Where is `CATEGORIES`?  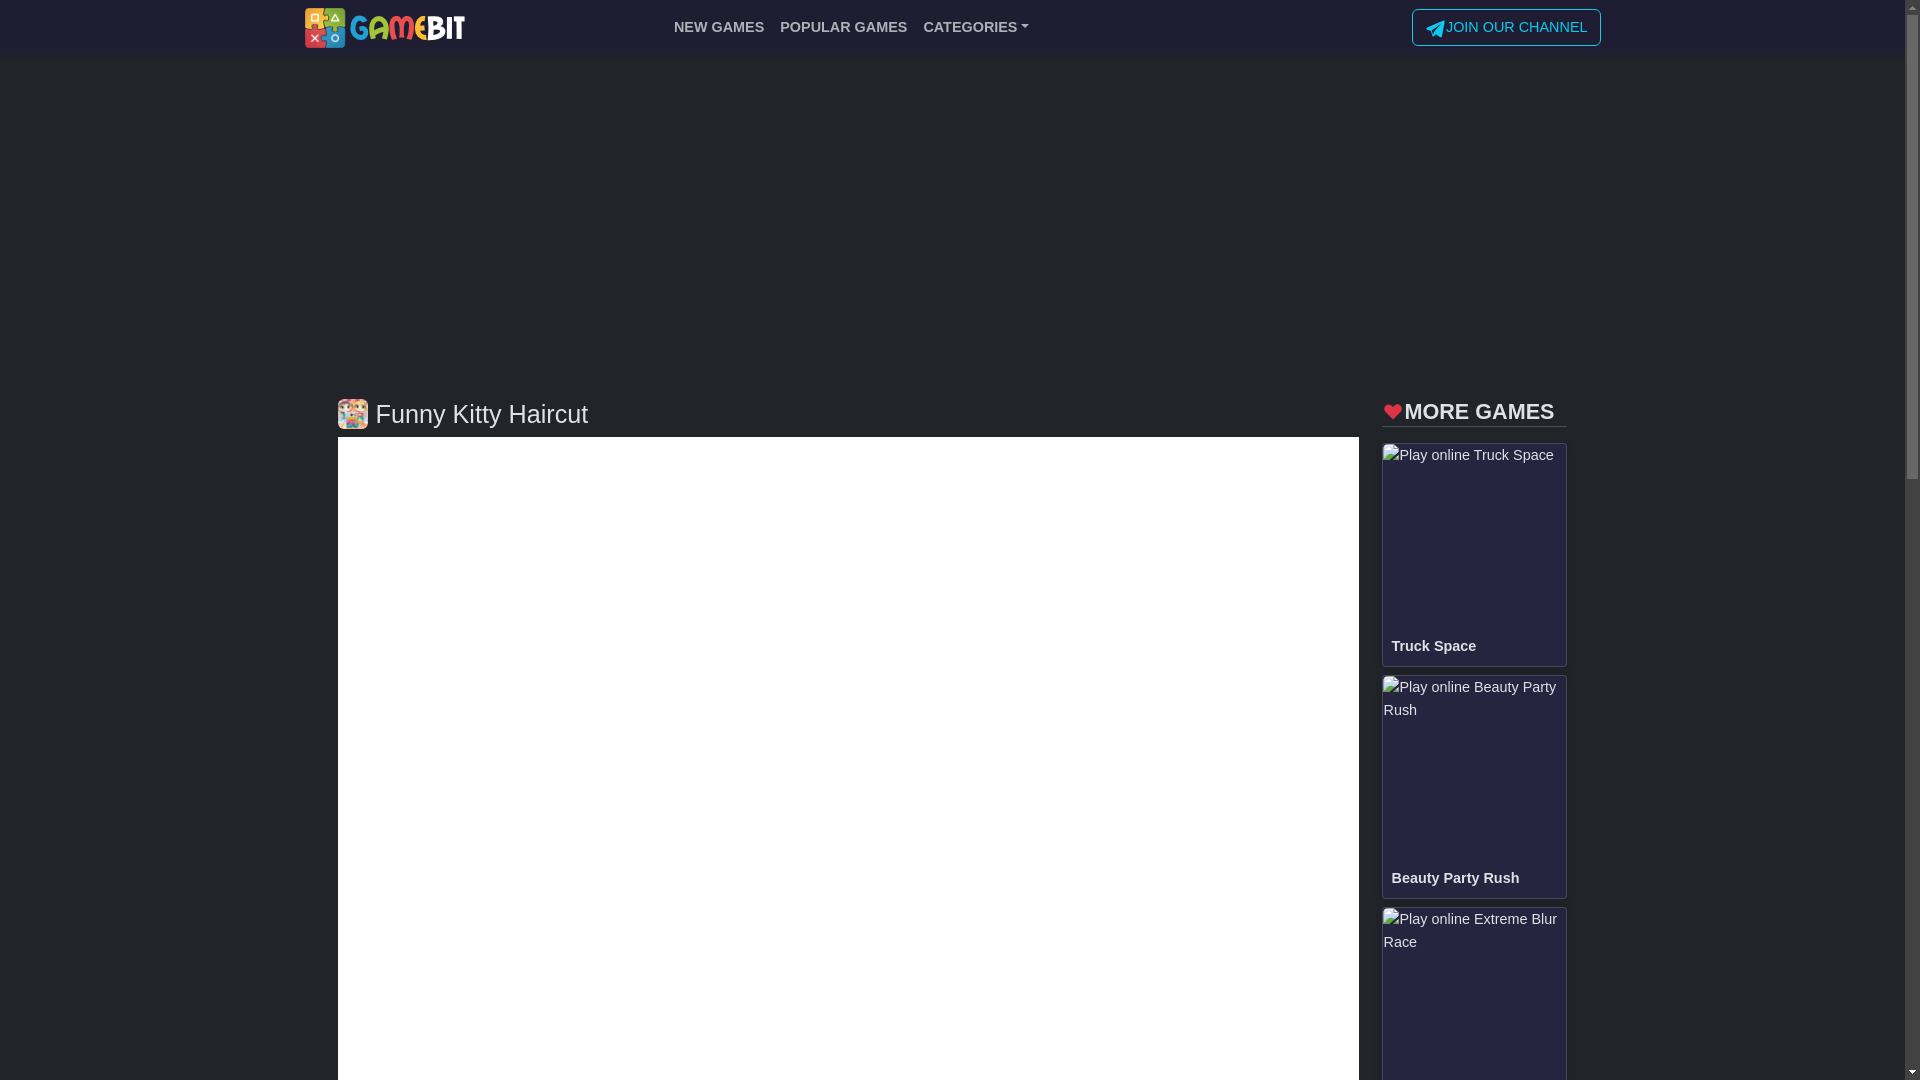
CATEGORIES is located at coordinates (976, 27).